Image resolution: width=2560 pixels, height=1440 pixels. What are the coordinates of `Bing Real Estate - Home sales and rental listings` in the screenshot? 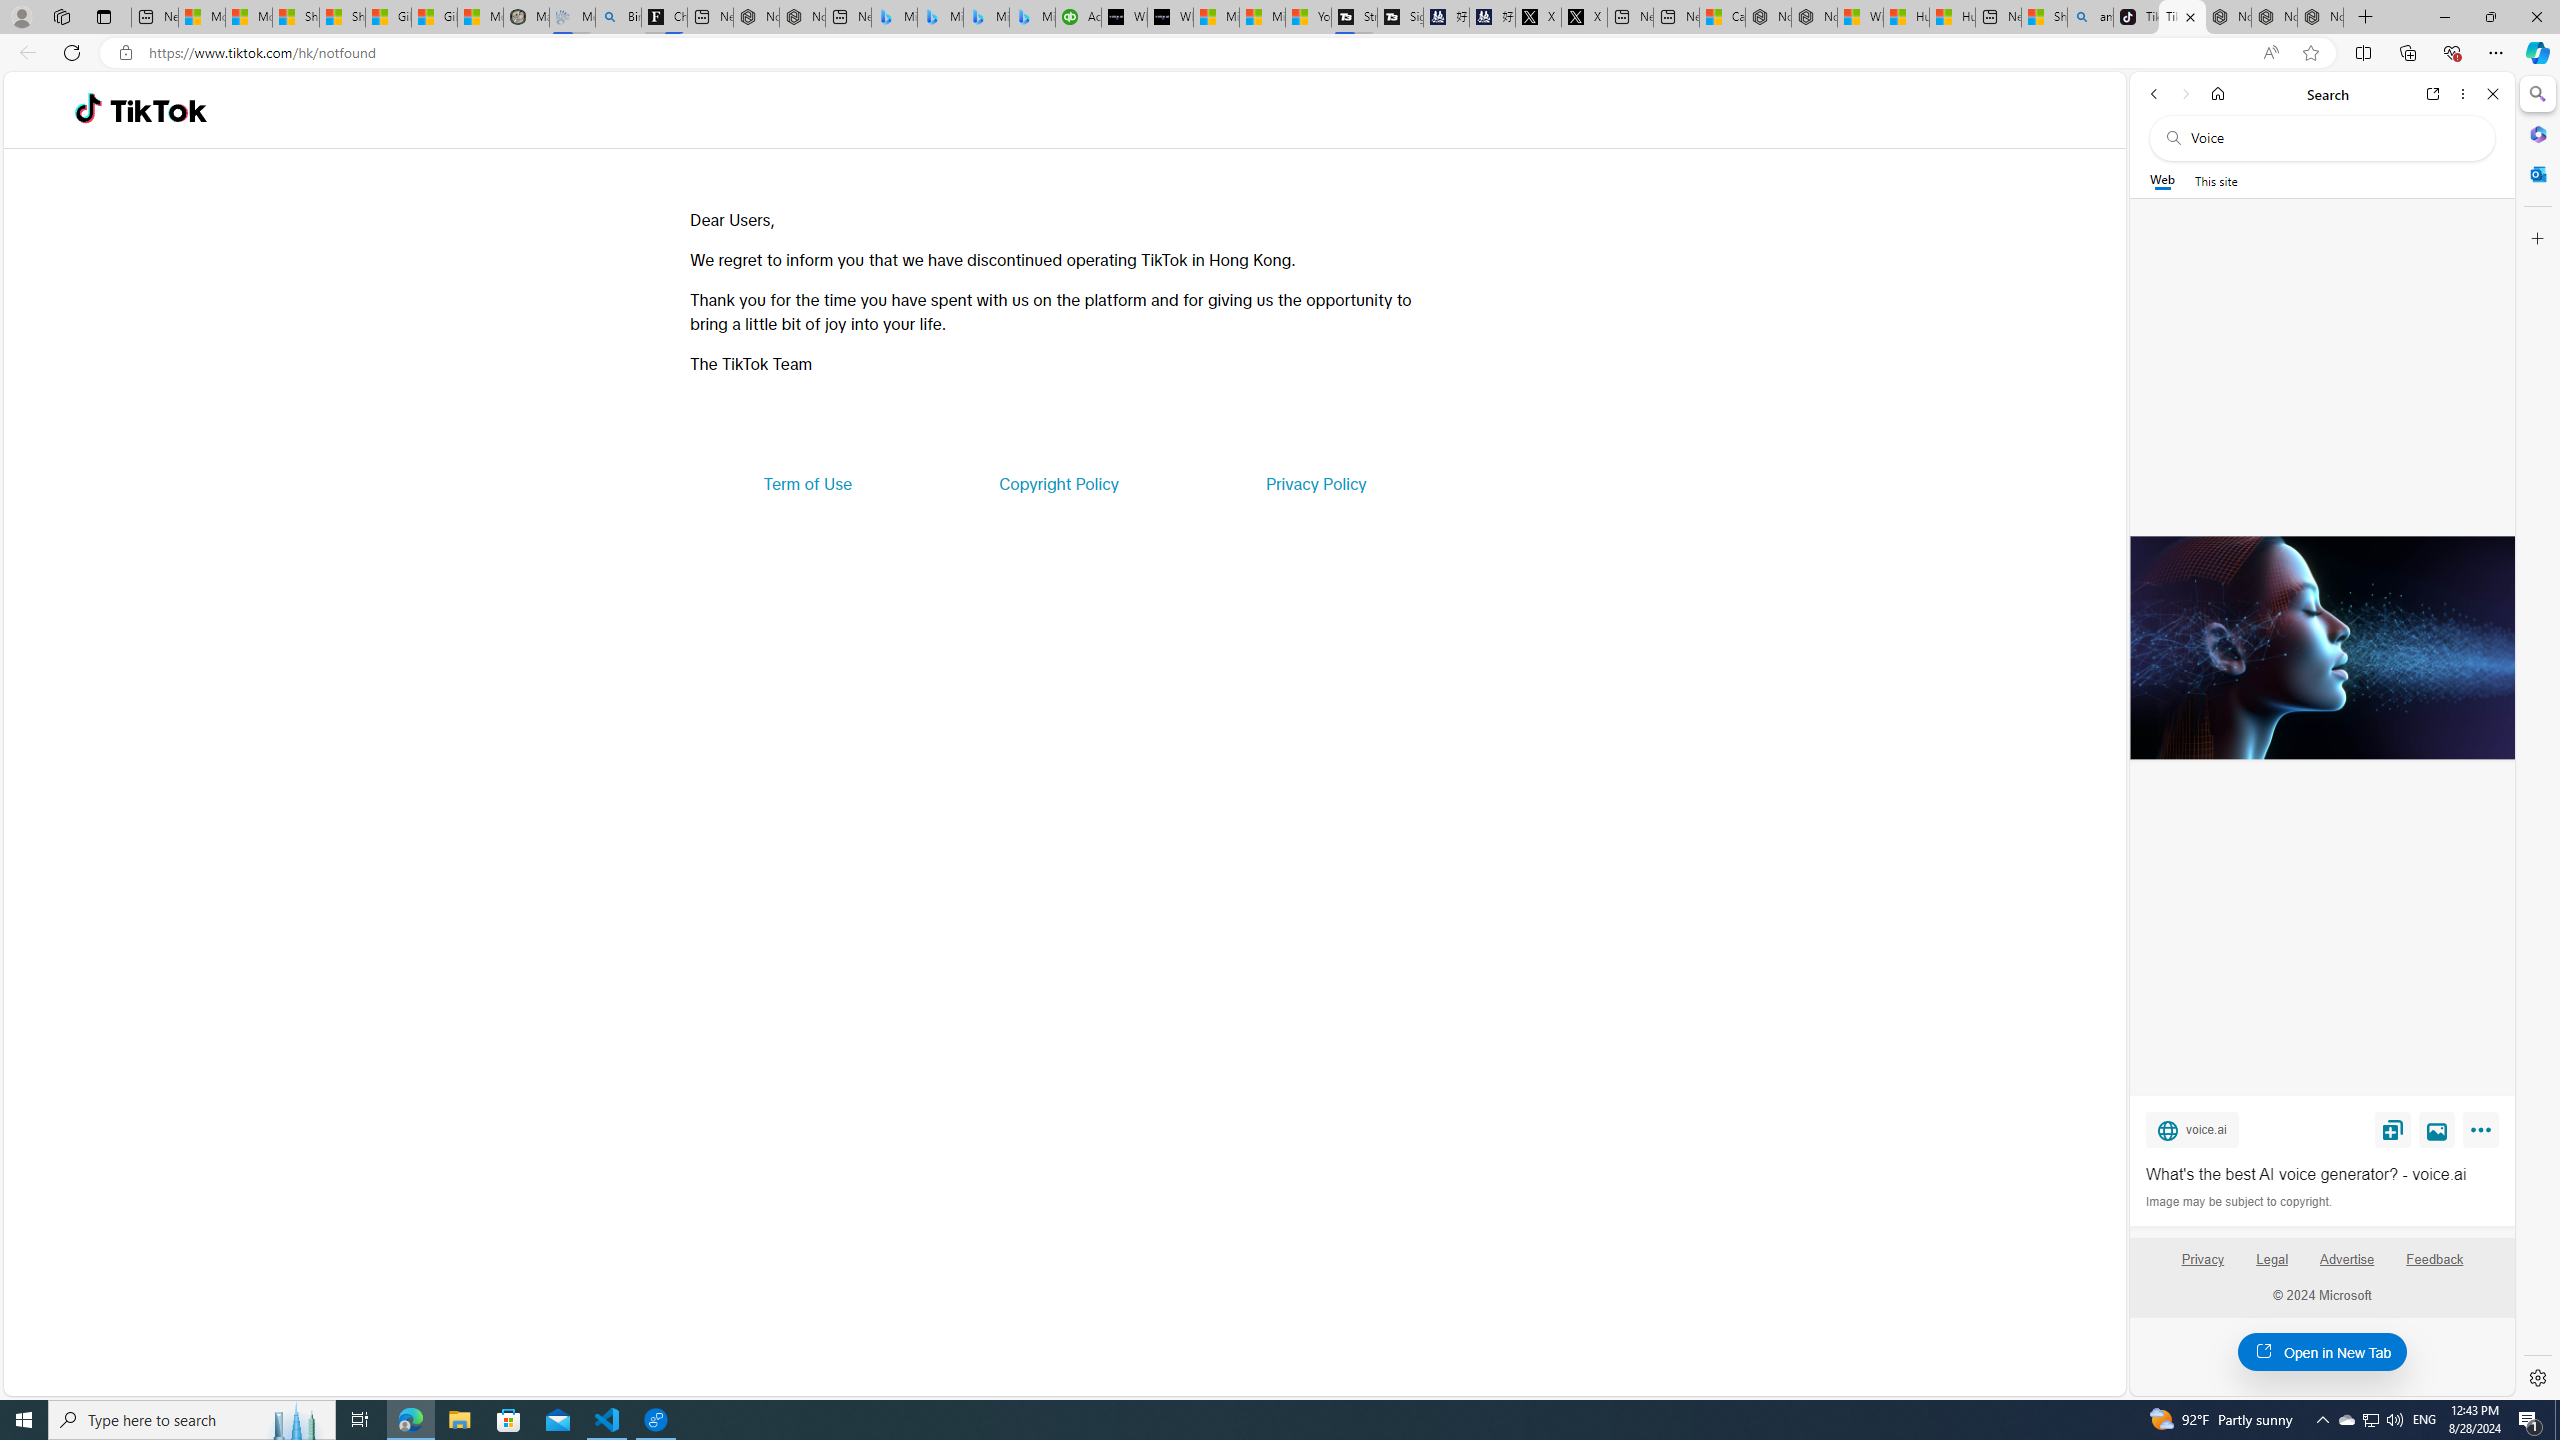 It's located at (618, 17).